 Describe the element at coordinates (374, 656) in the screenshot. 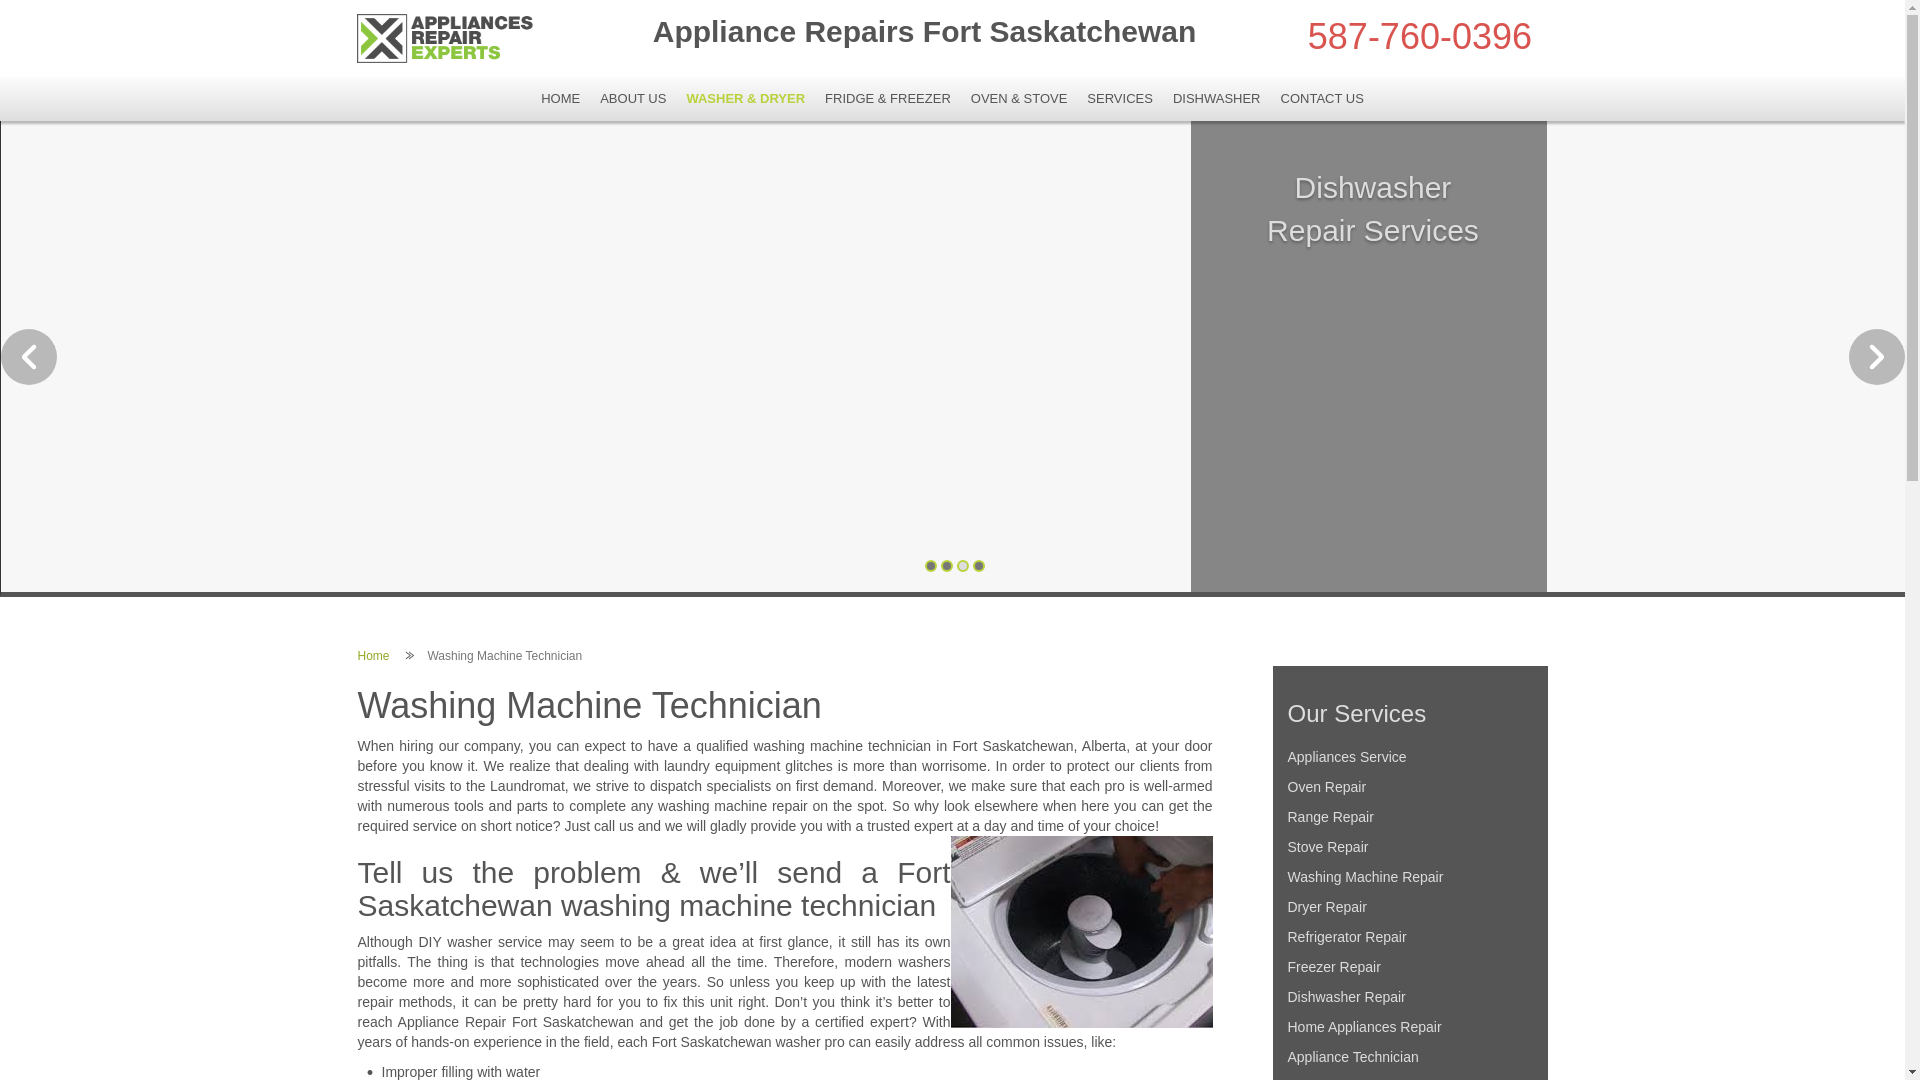

I see `Home` at that location.